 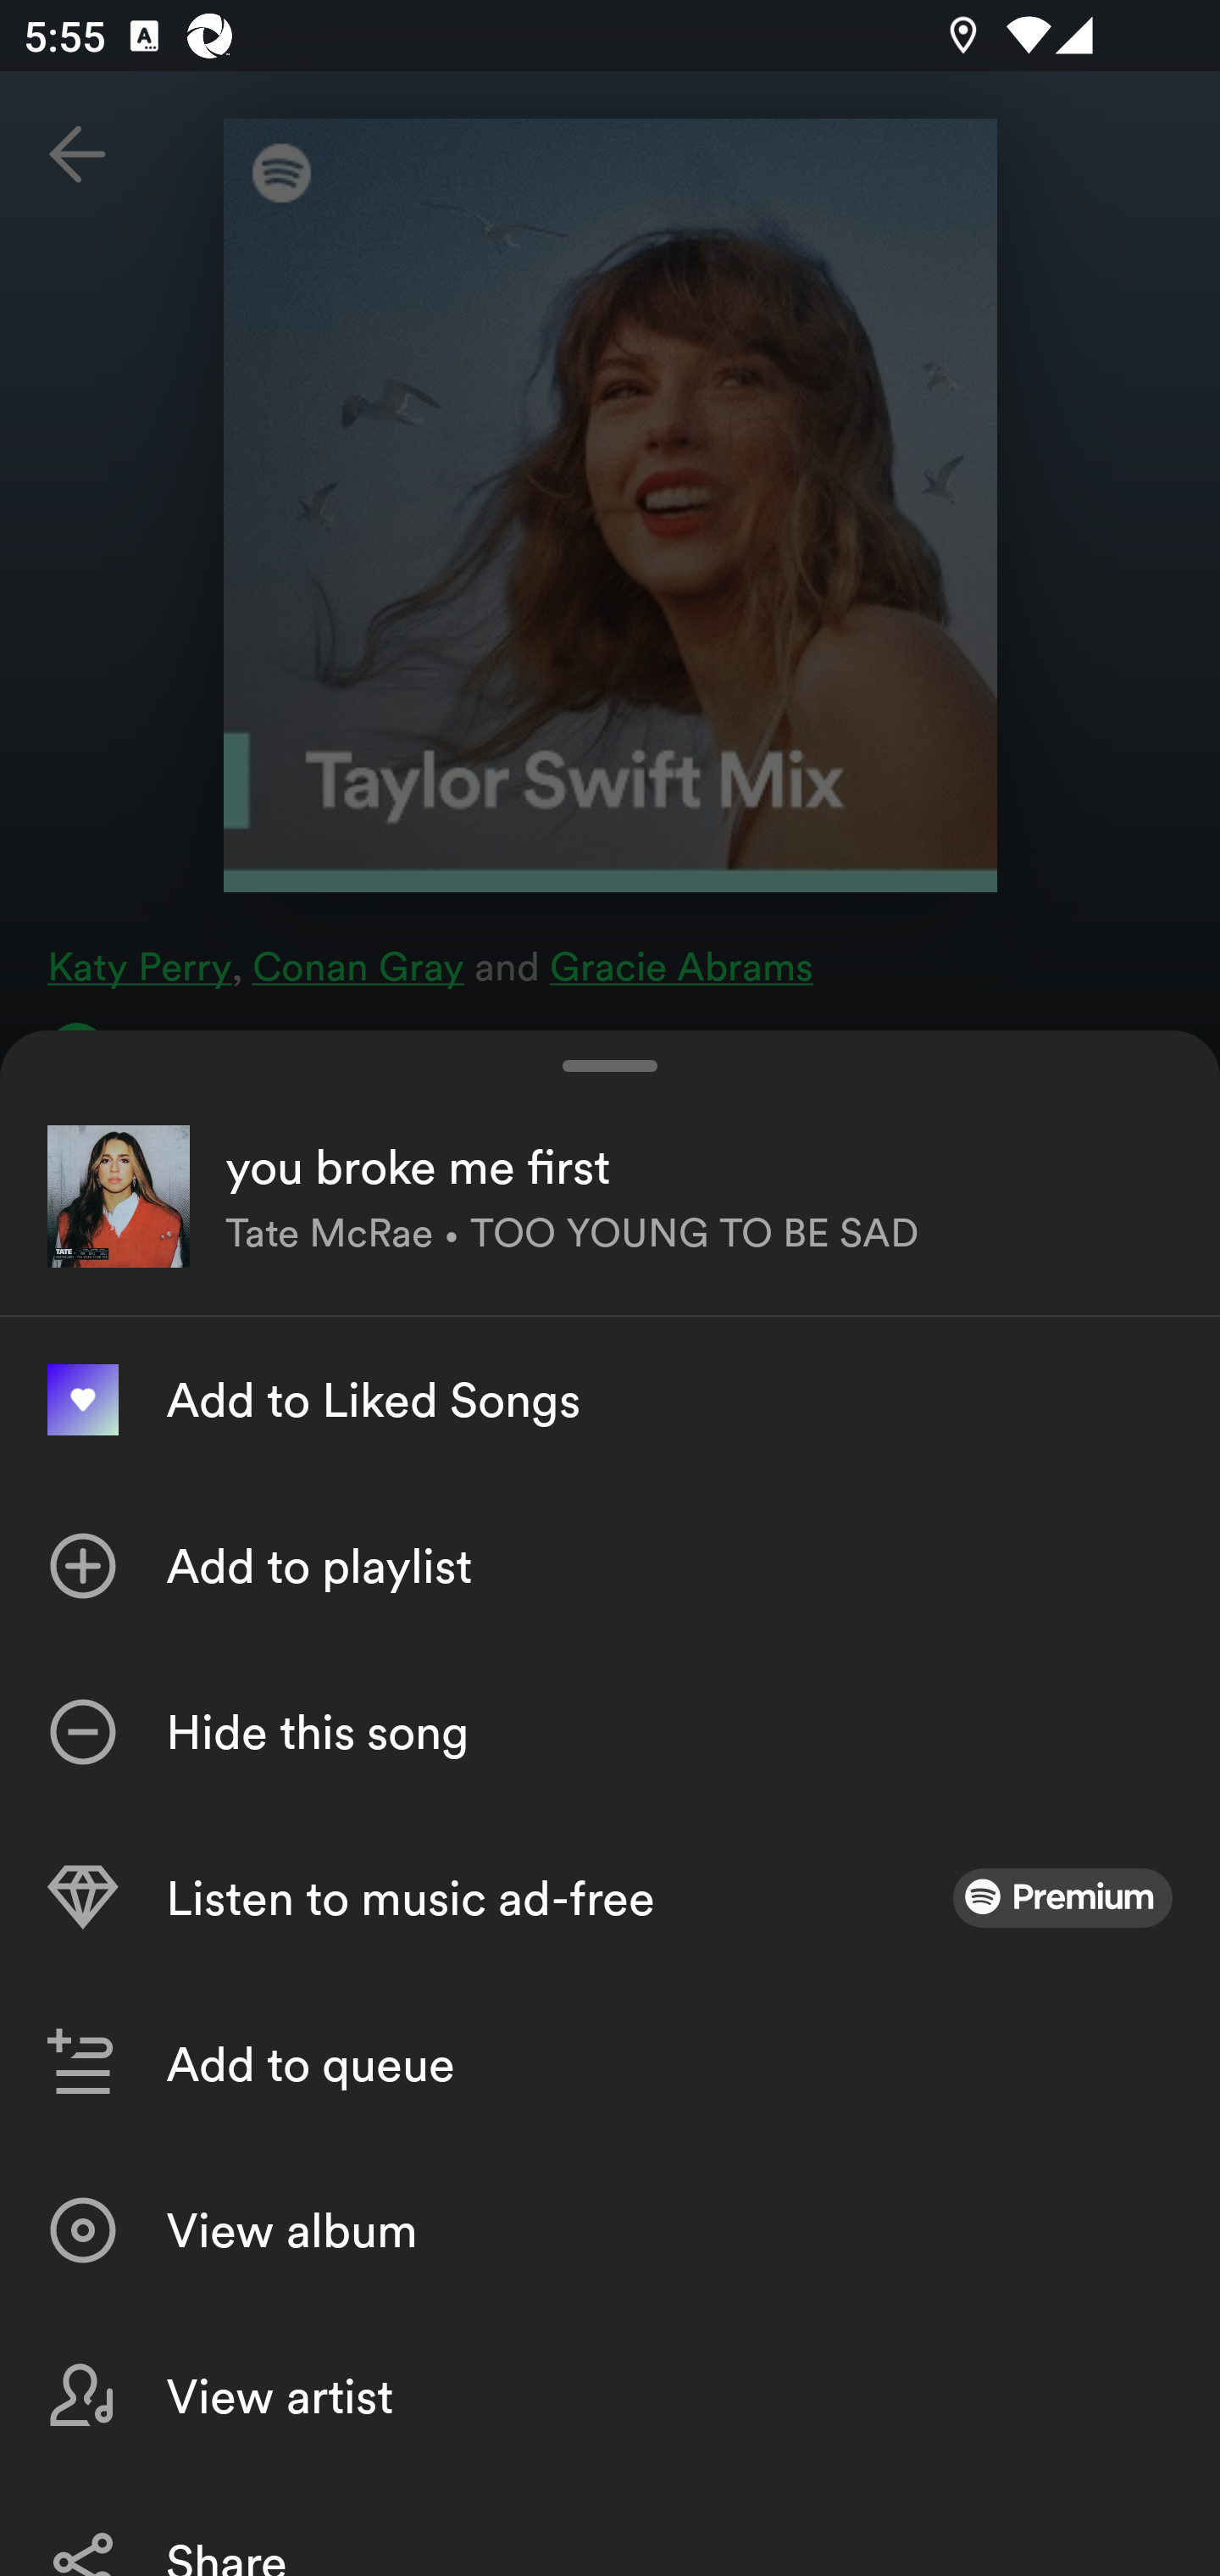 I want to click on Add to playlist, so click(x=610, y=1566).